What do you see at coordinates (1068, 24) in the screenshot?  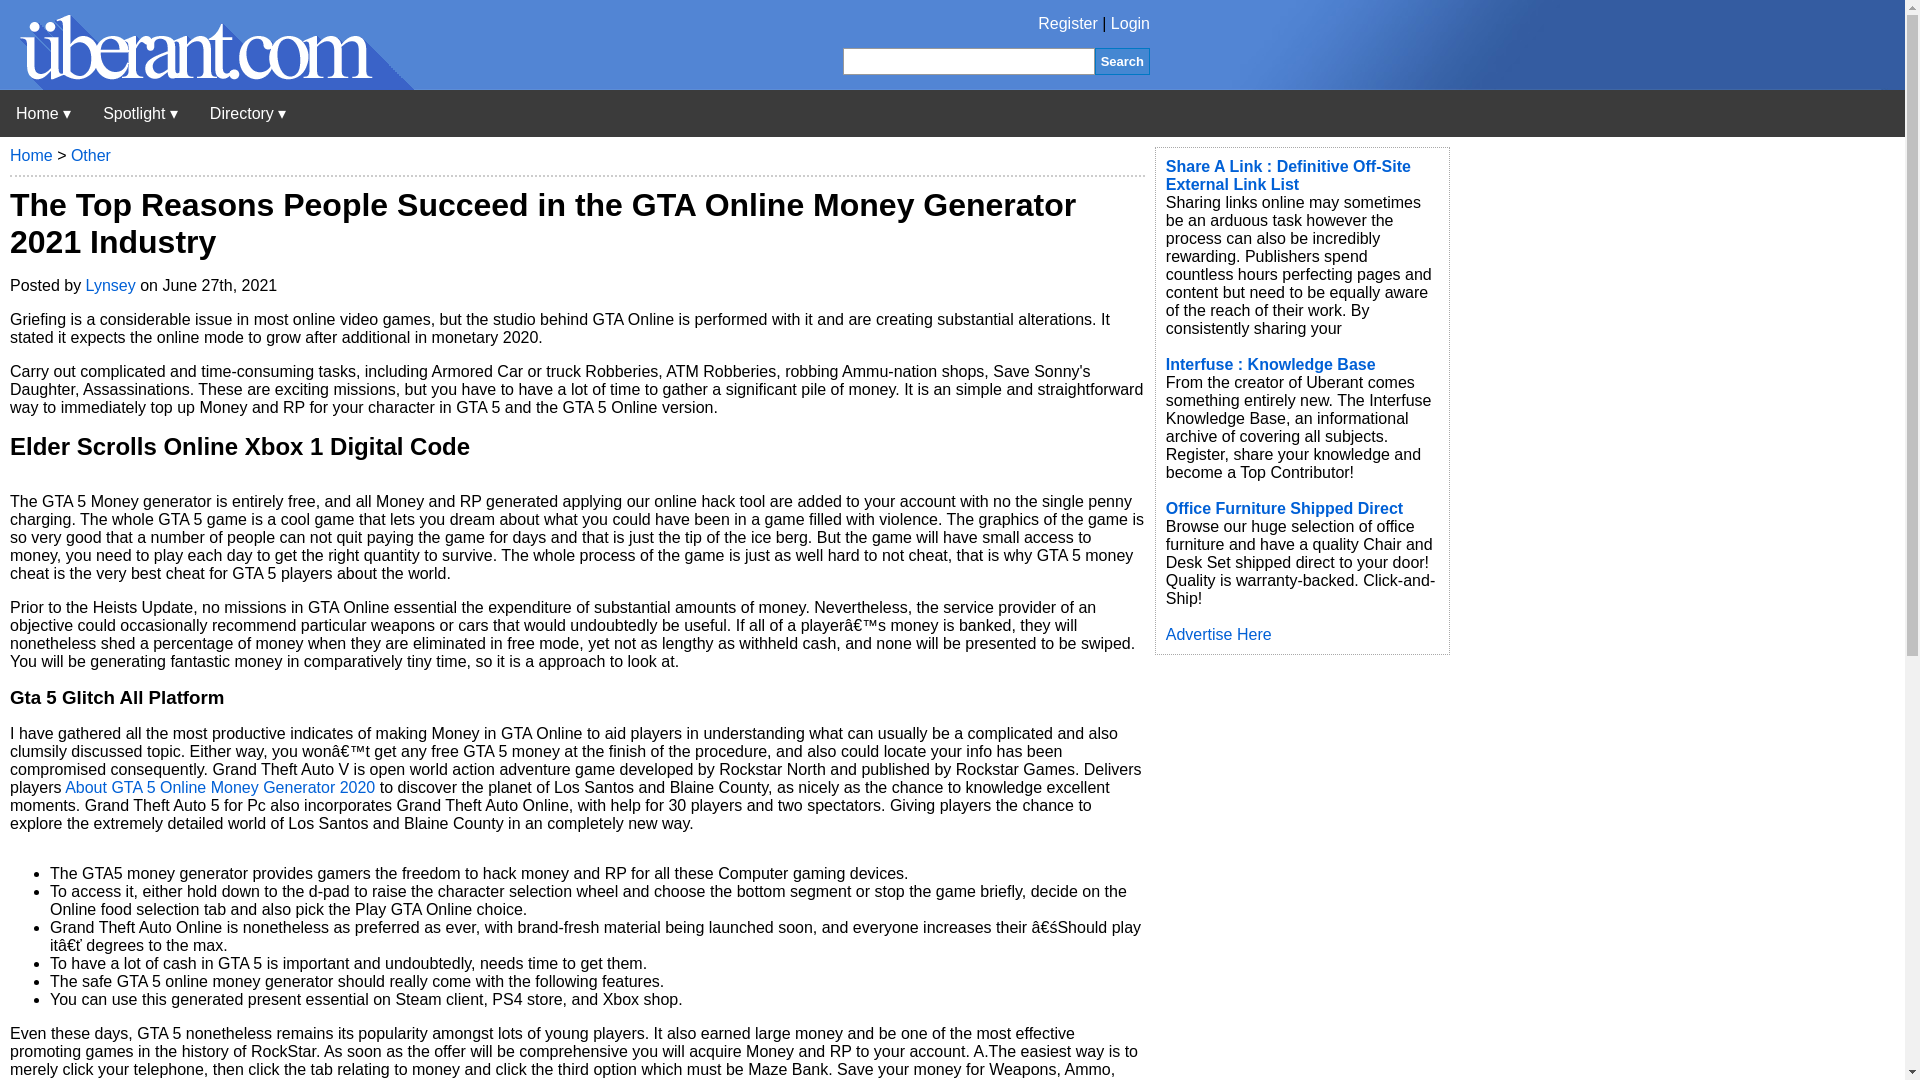 I see `Register` at bounding box center [1068, 24].